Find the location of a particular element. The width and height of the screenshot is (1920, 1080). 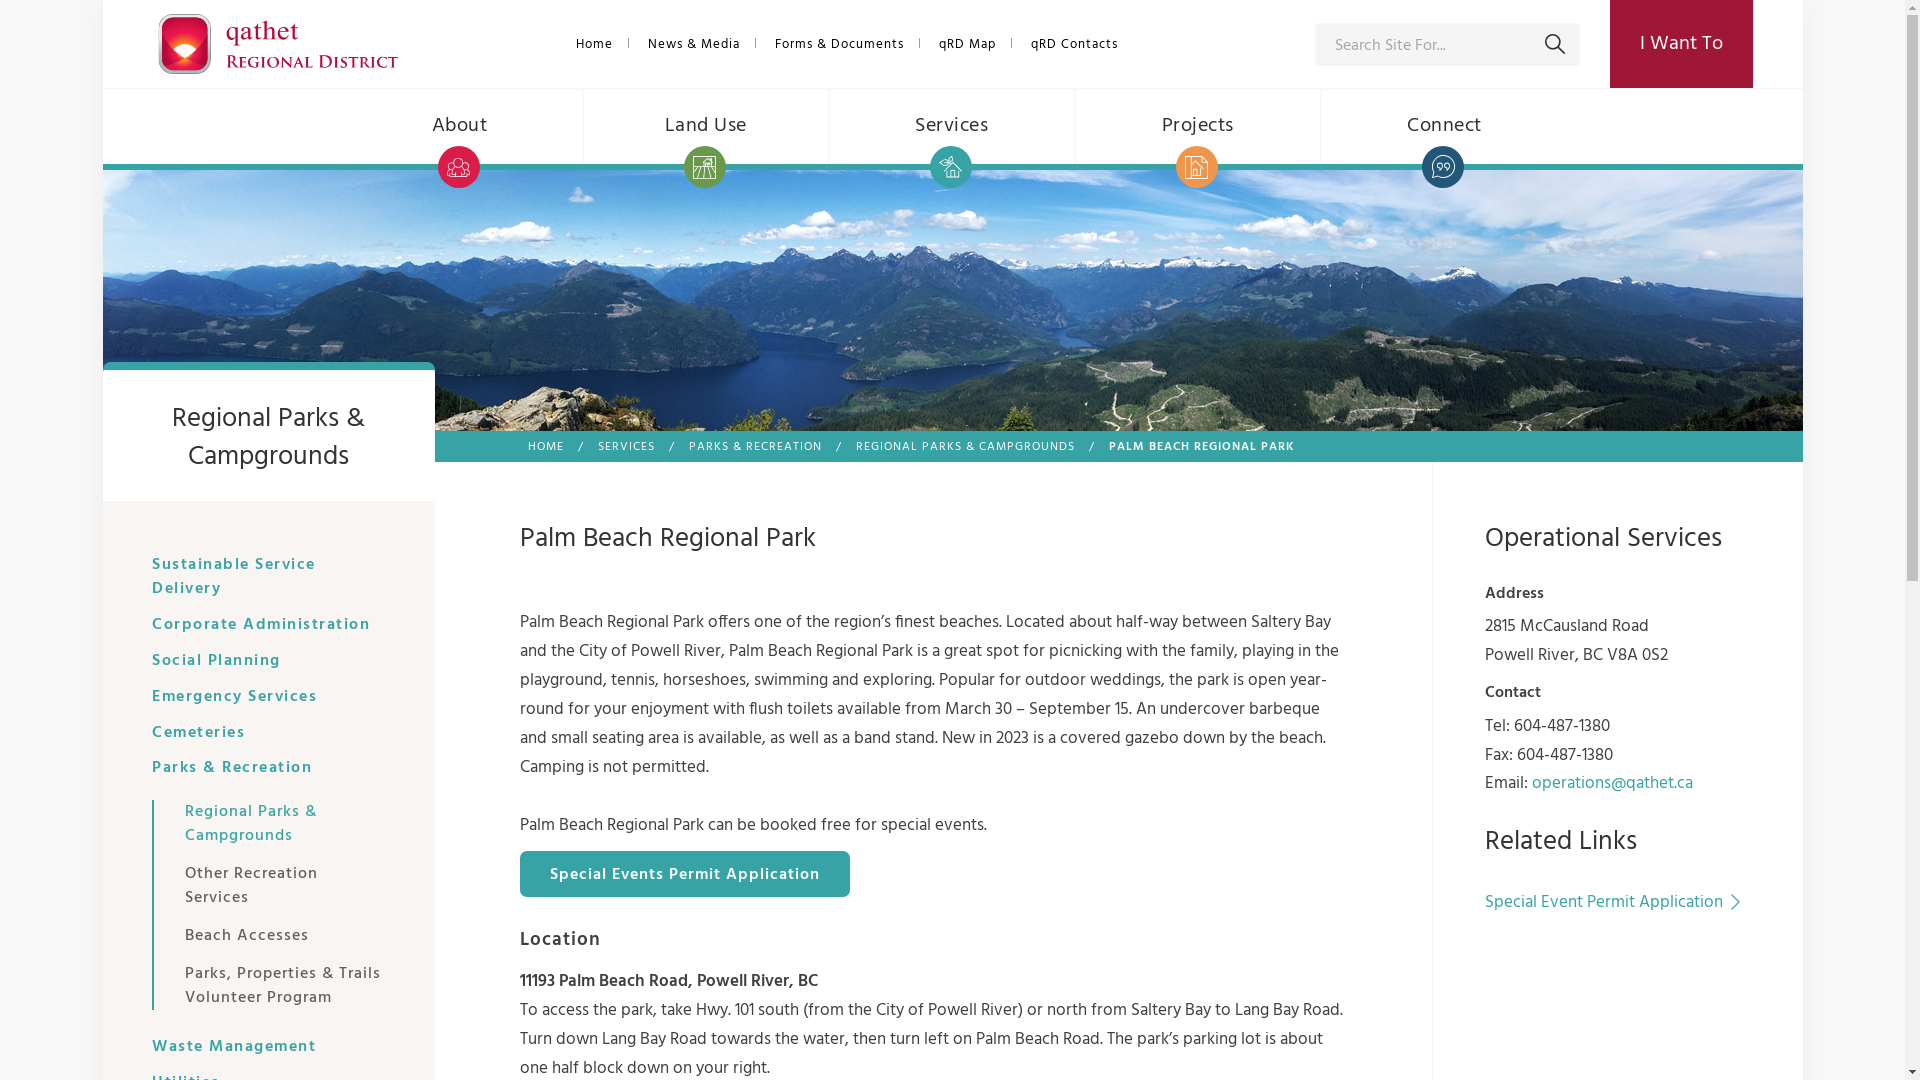

qRD Map is located at coordinates (968, 44).